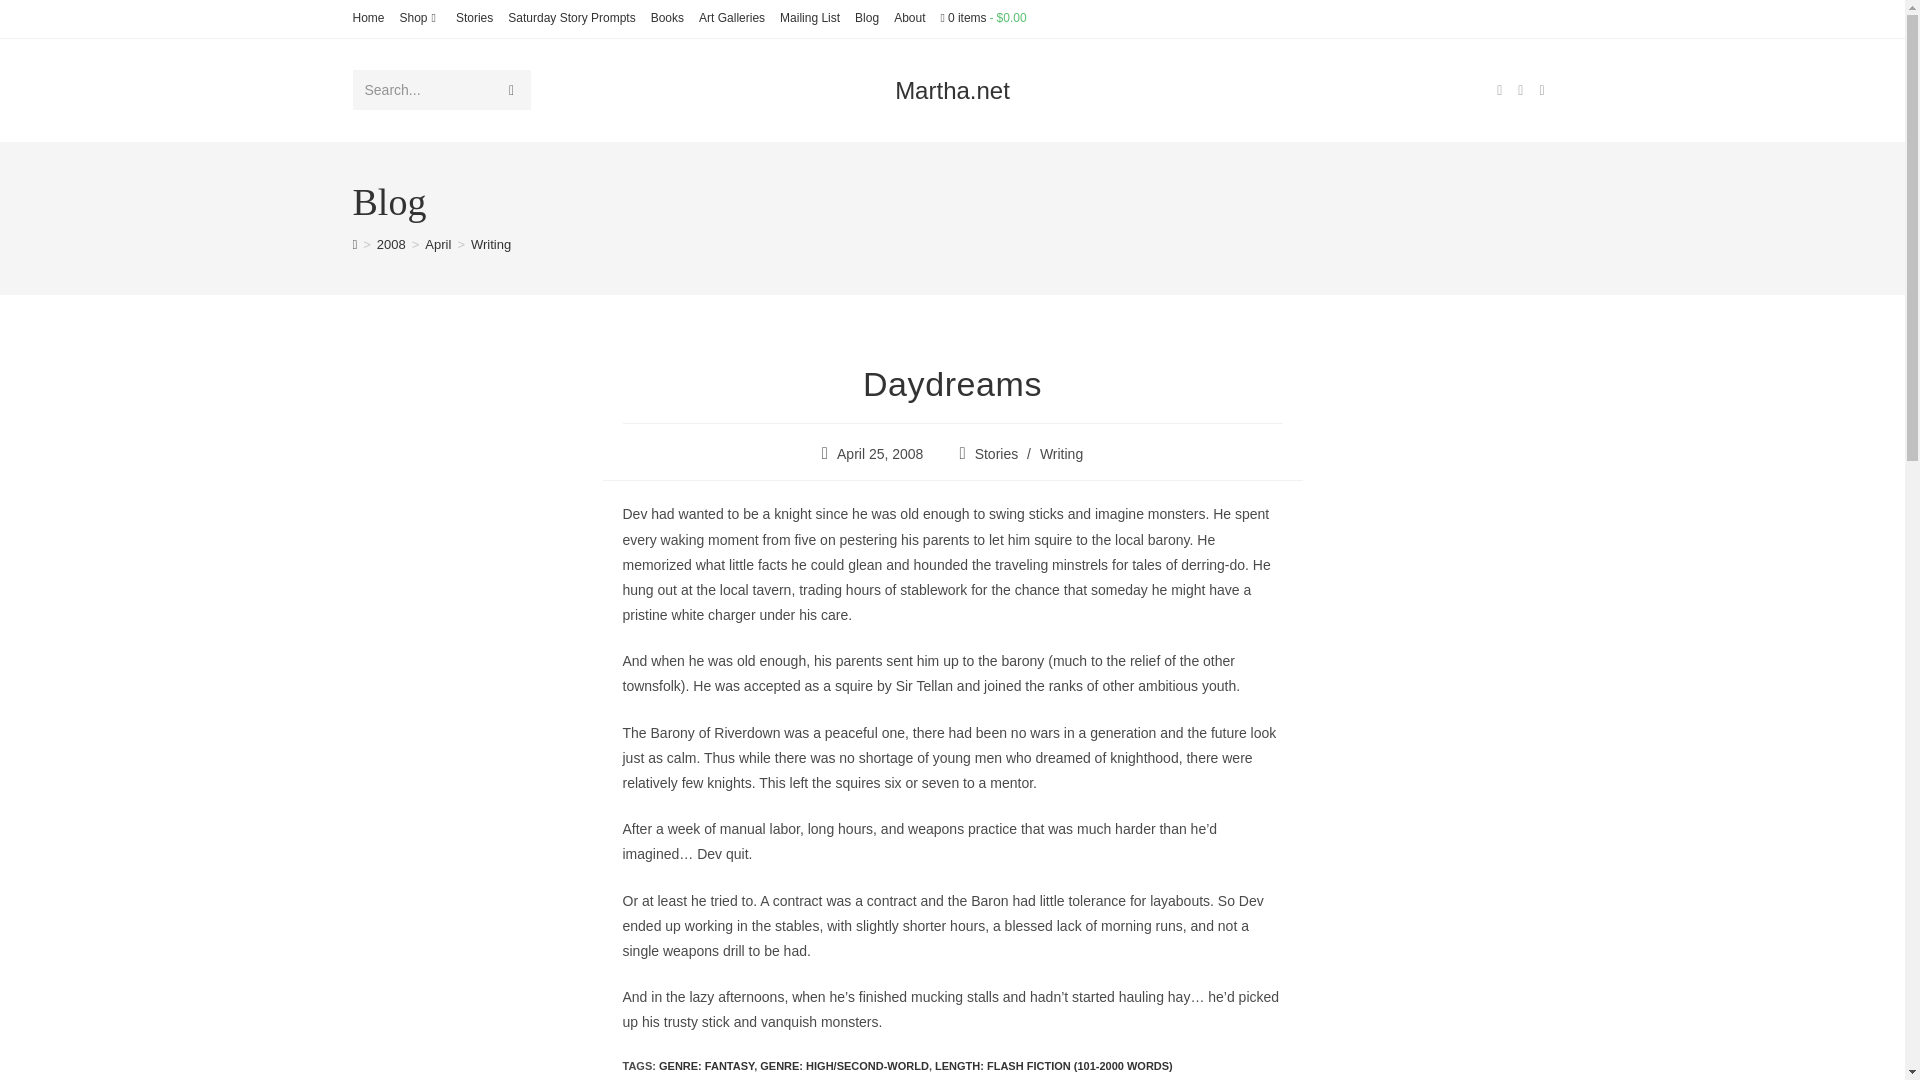  Describe the element at coordinates (510, 90) in the screenshot. I see `Submit search` at that location.